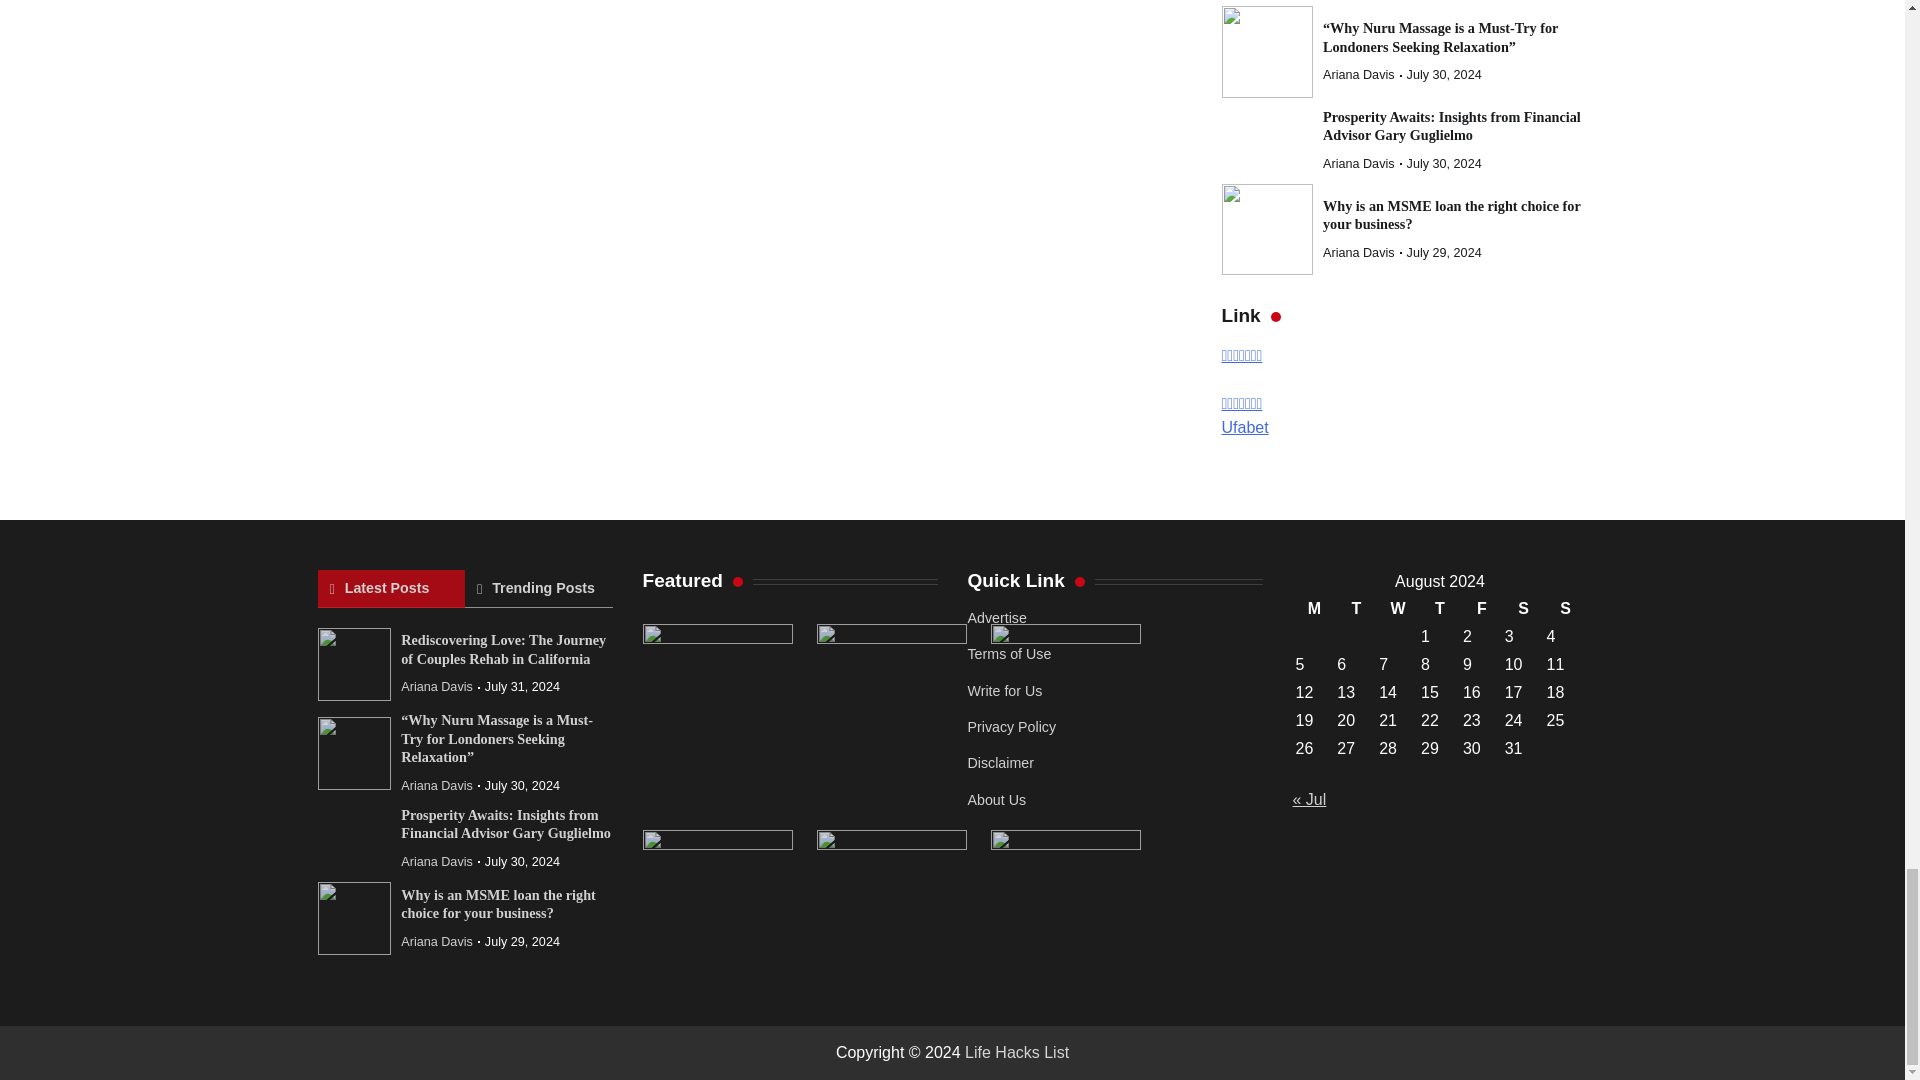 The image size is (1920, 1080). What do you see at coordinates (1481, 609) in the screenshot?
I see `Friday` at bounding box center [1481, 609].